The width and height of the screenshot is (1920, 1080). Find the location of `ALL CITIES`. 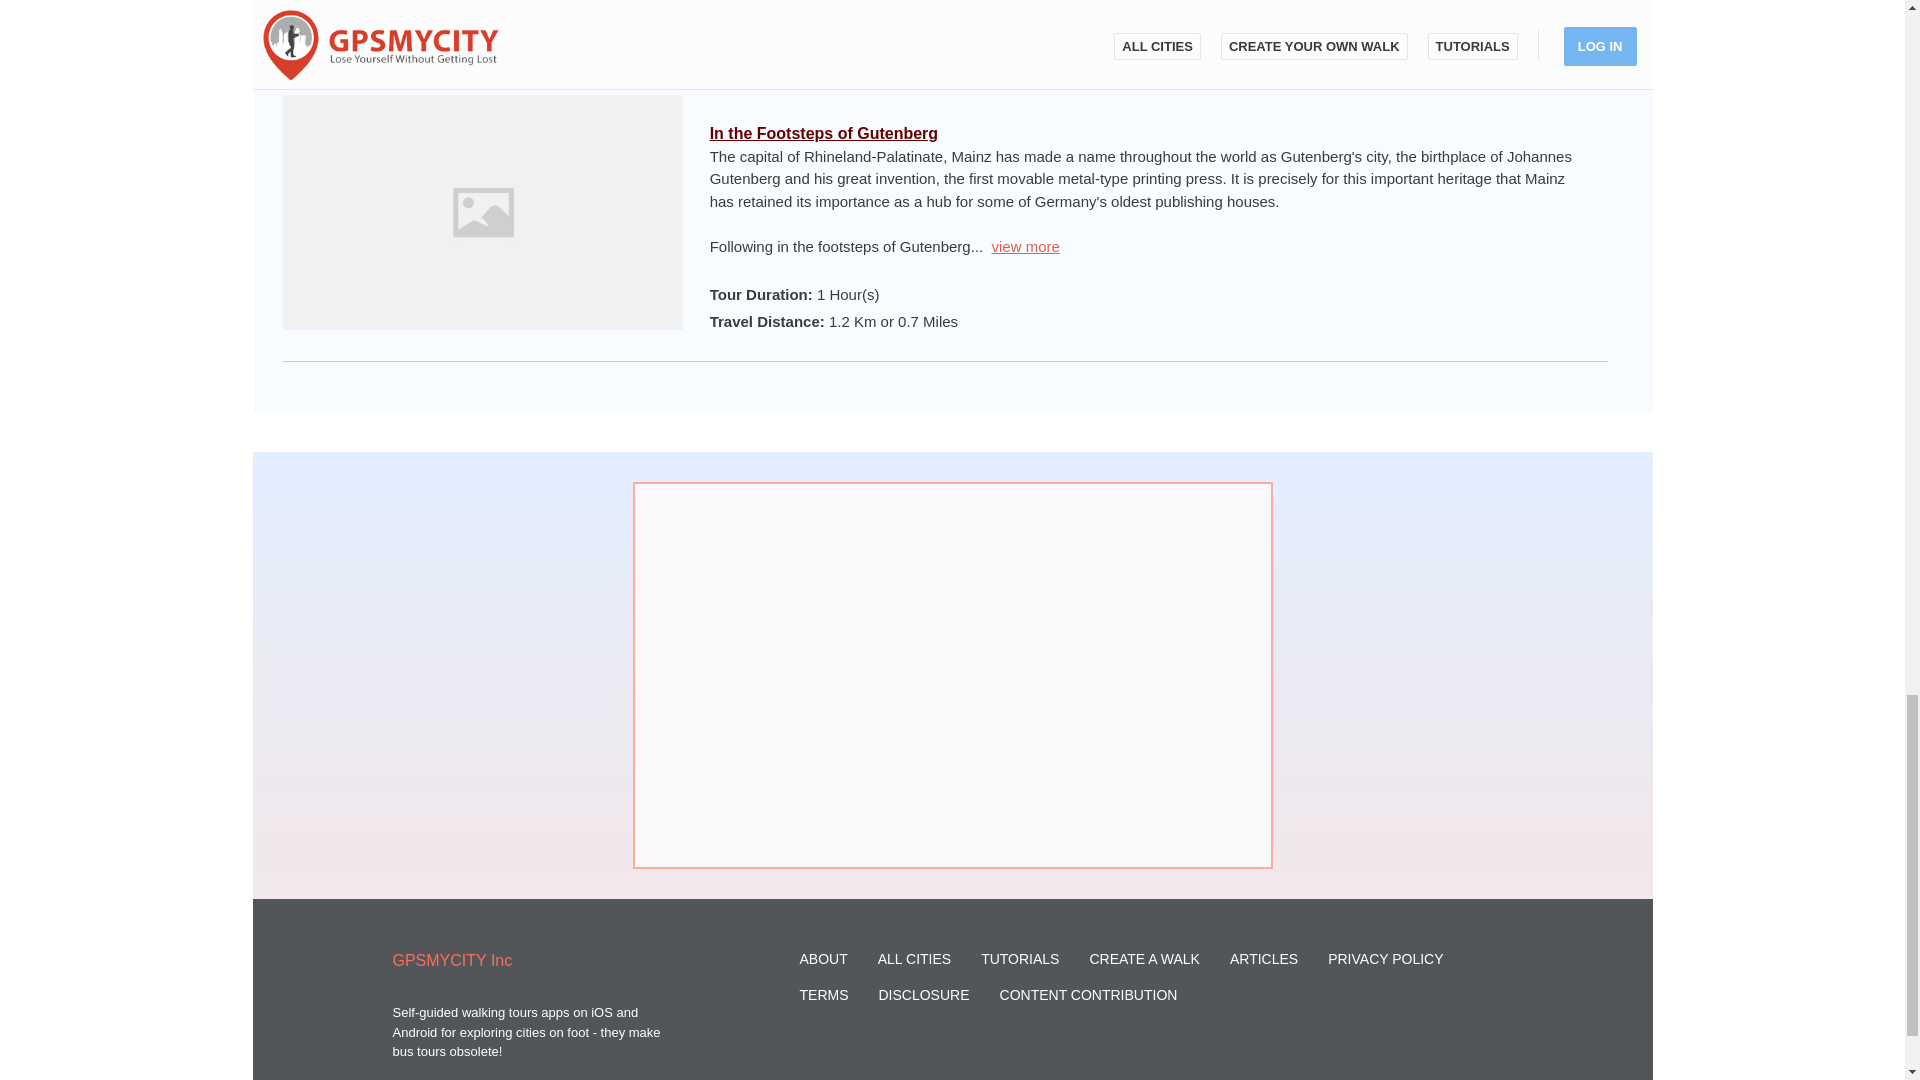

ALL CITIES is located at coordinates (914, 958).